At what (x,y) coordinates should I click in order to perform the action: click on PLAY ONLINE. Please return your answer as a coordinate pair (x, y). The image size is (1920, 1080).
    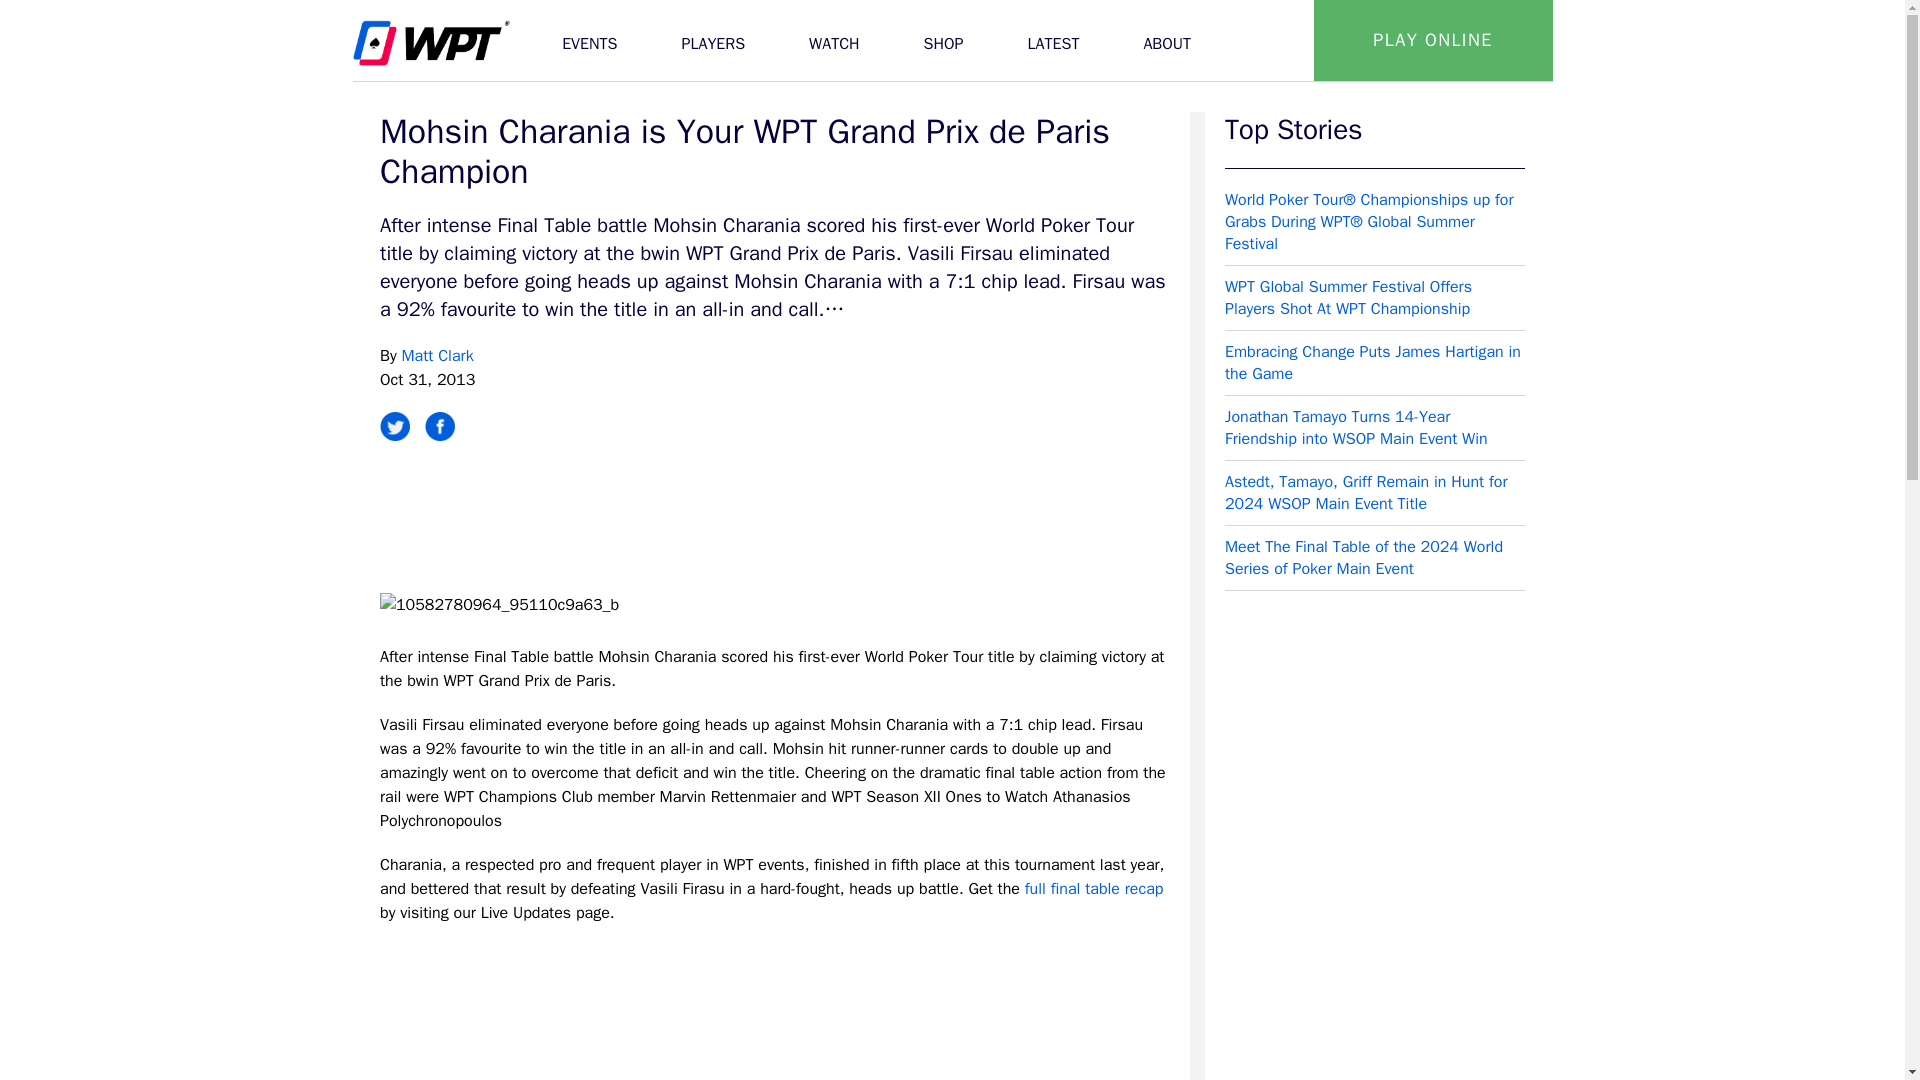
    Looking at the image, I should click on (1433, 40).